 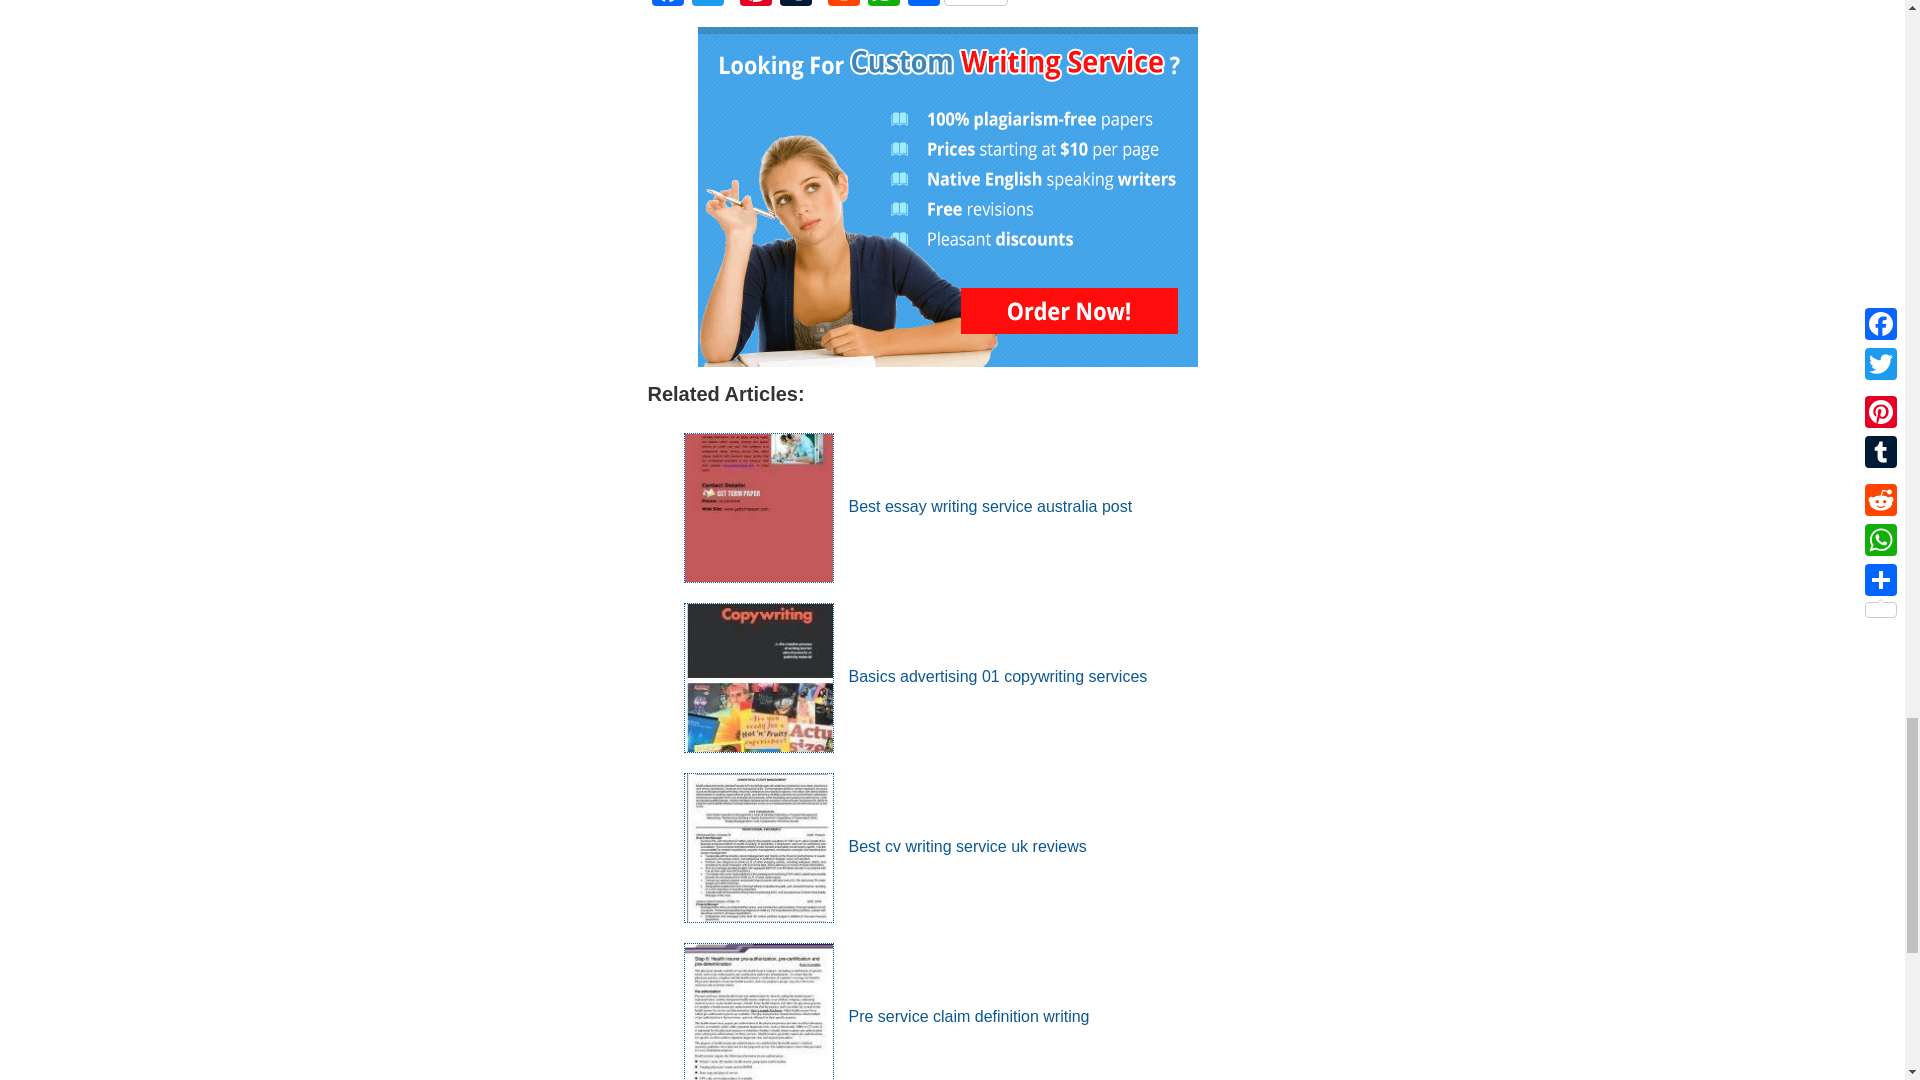 I want to click on Reddit, so click(x=844, y=5).